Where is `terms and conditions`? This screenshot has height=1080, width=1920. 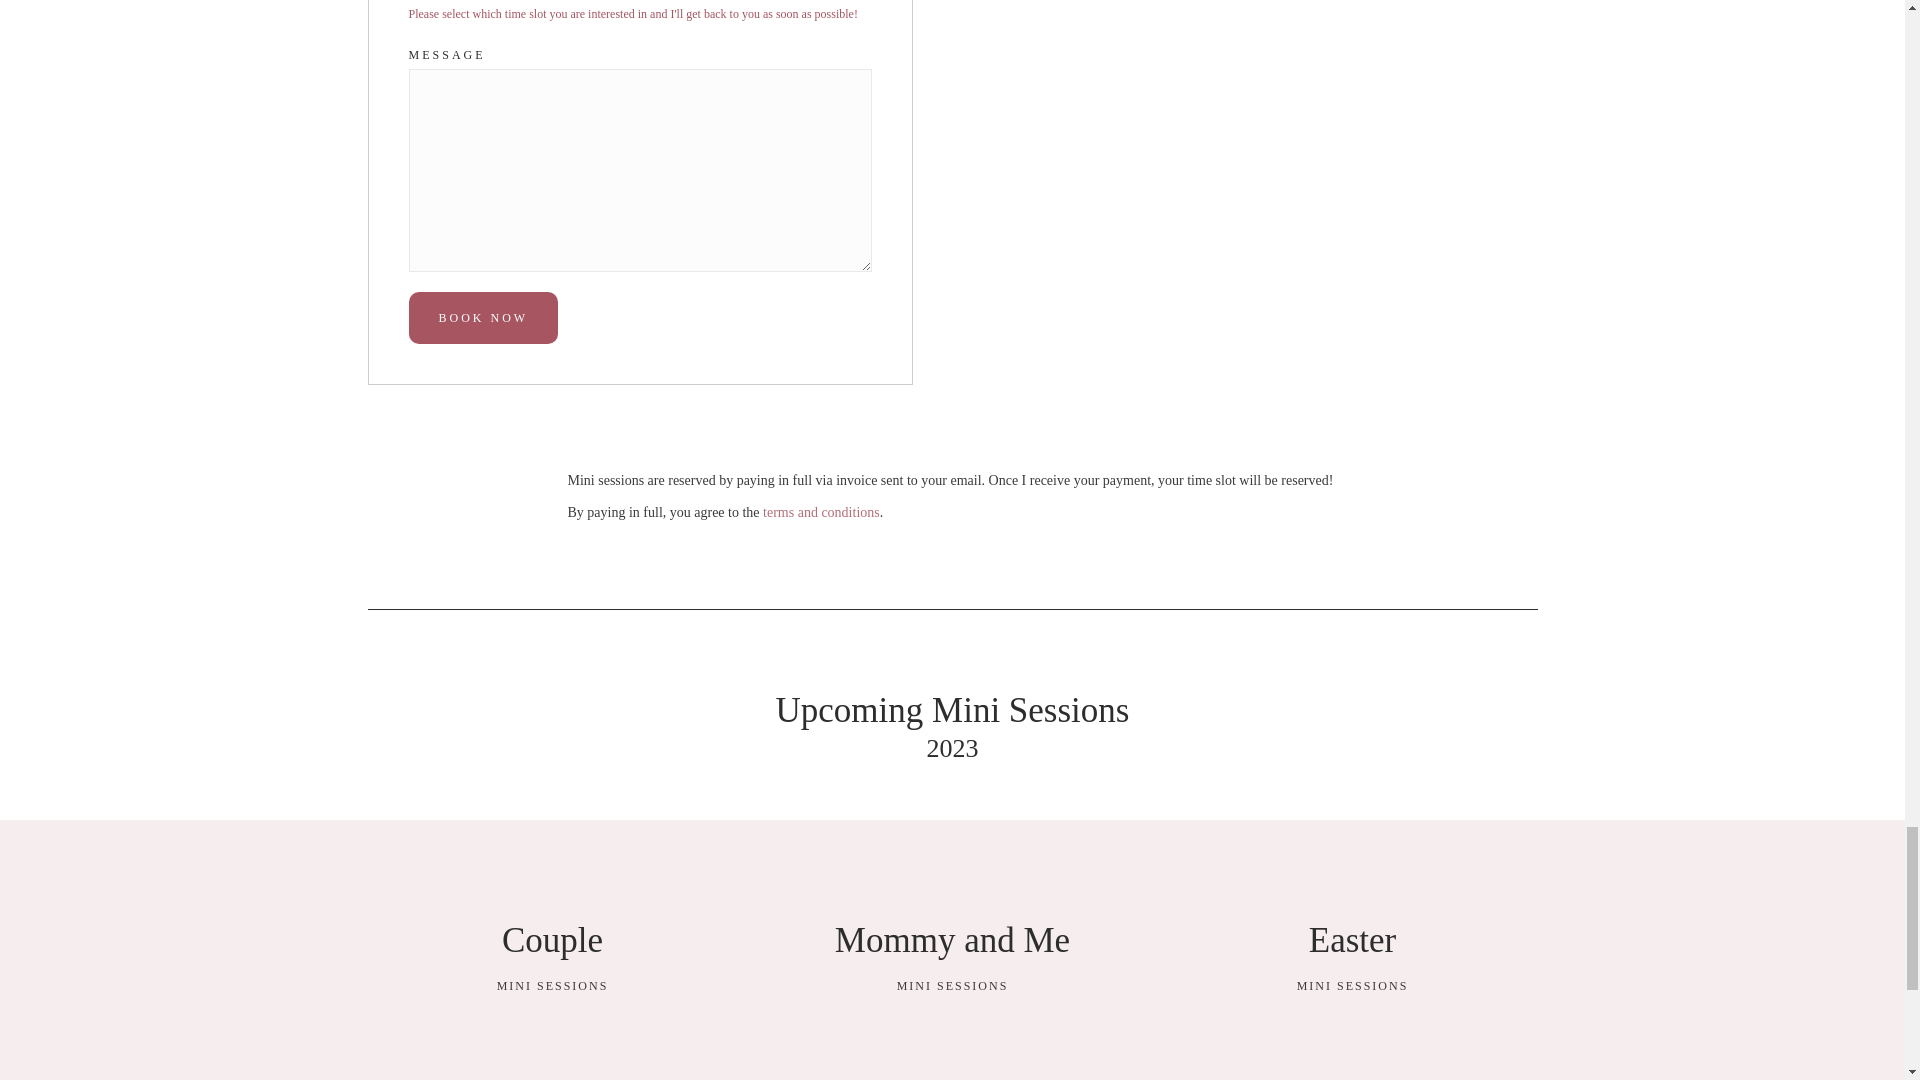 terms and conditions is located at coordinates (953, 950).